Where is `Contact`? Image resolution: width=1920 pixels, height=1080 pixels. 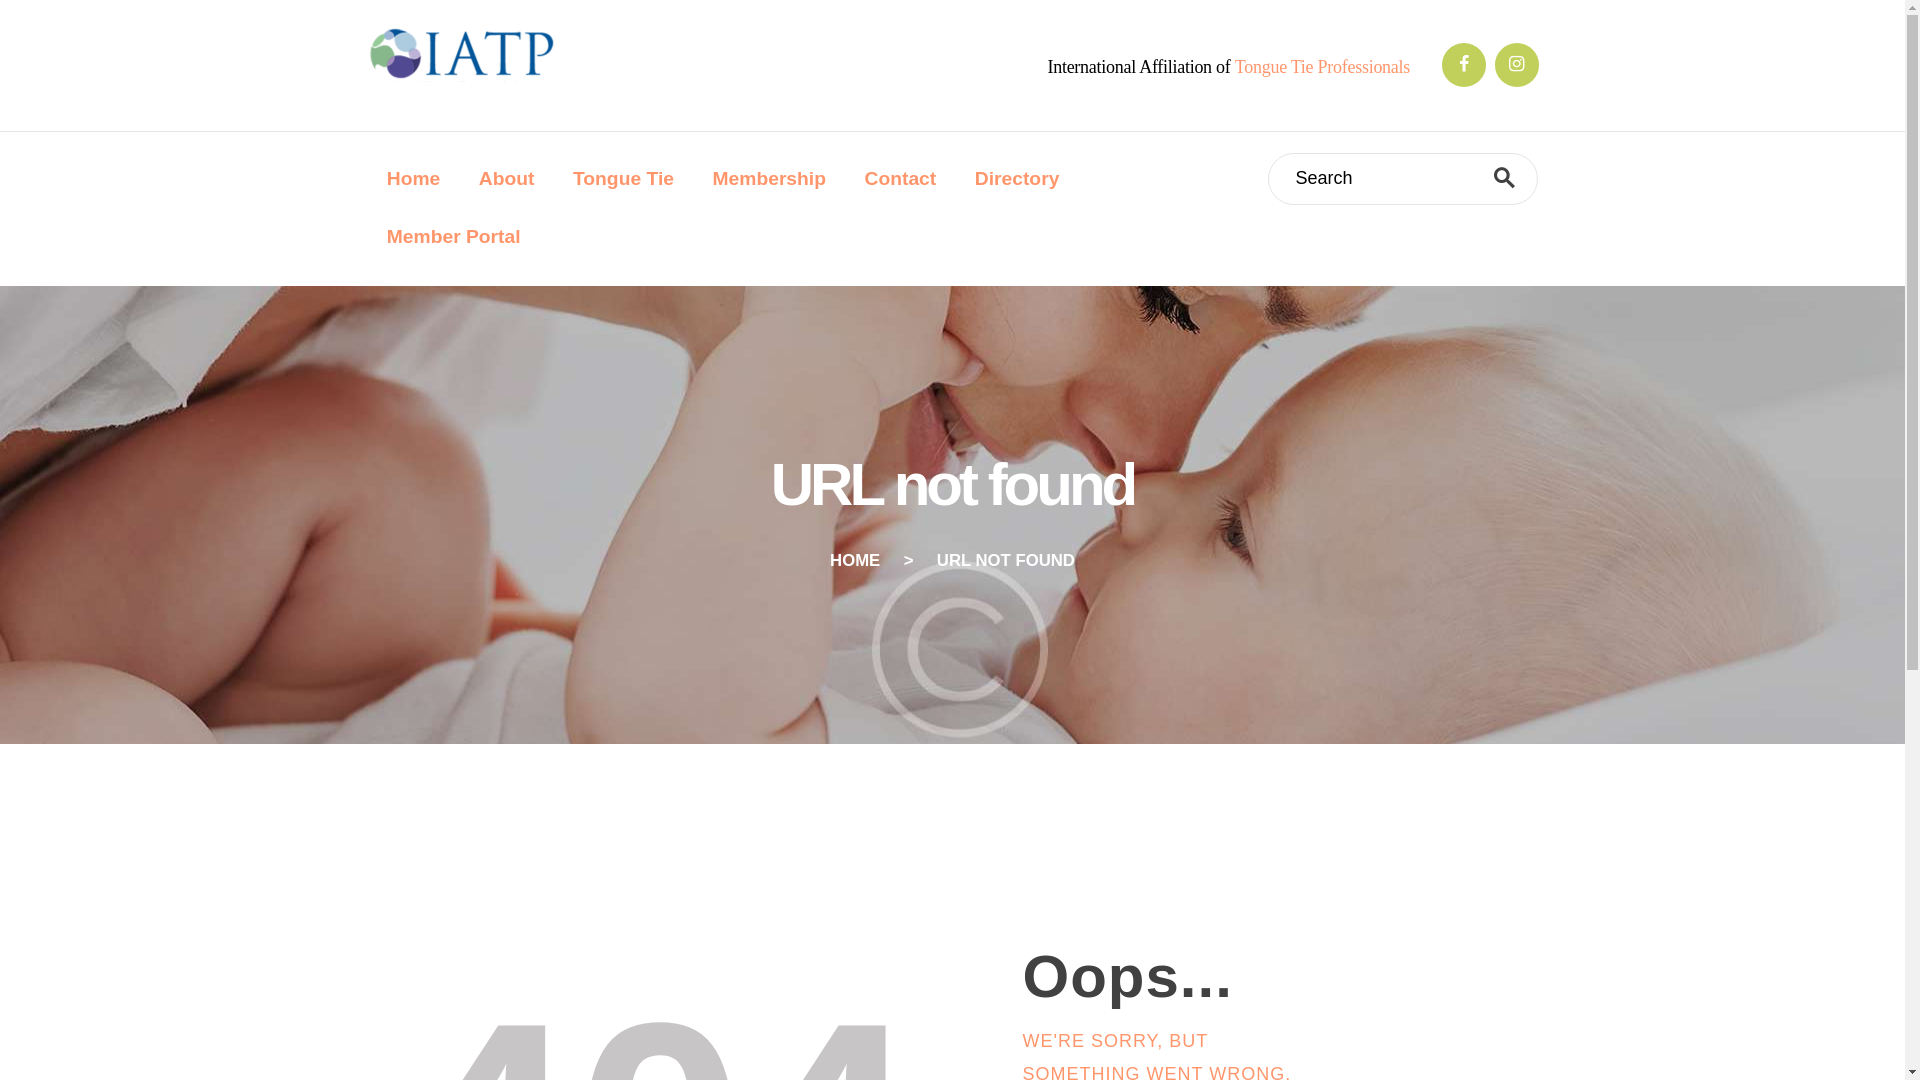 Contact is located at coordinates (899, 179).